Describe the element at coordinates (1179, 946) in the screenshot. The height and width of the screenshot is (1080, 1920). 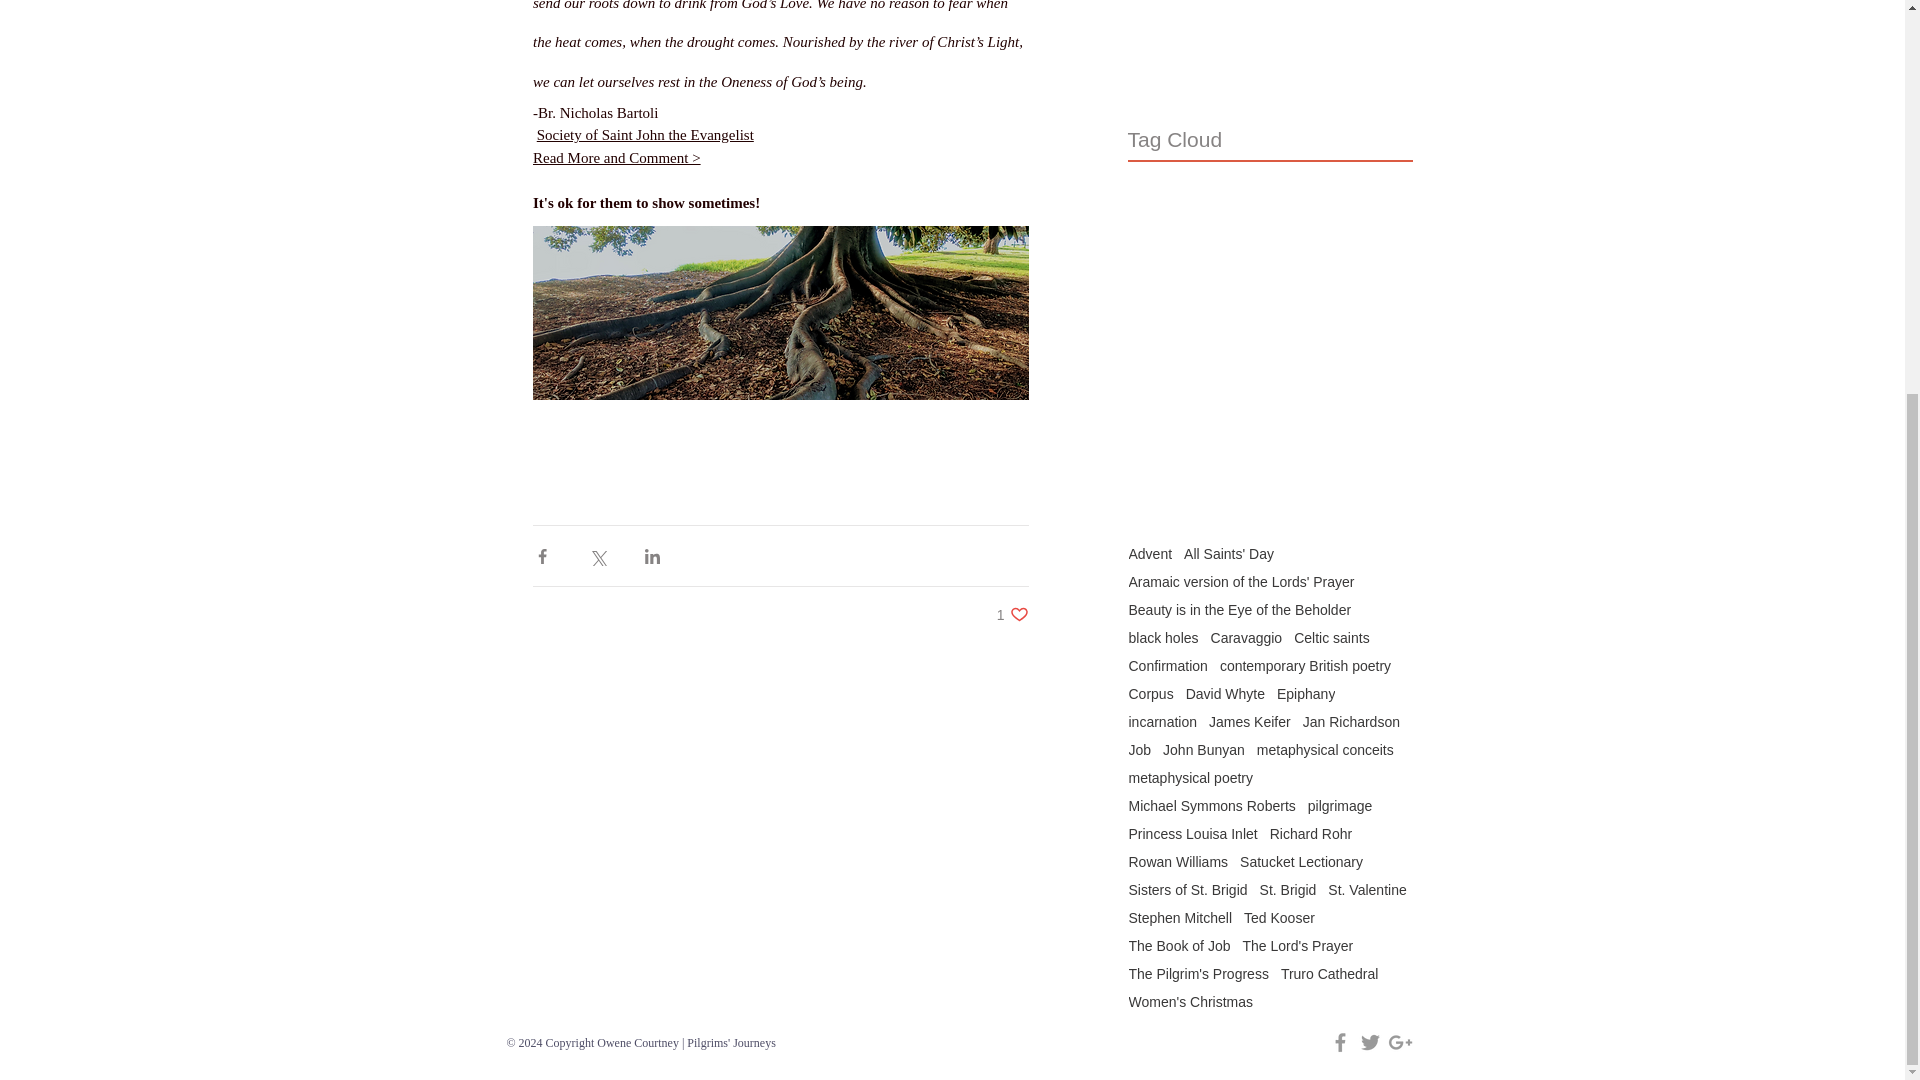
I see `The Book of Job` at that location.